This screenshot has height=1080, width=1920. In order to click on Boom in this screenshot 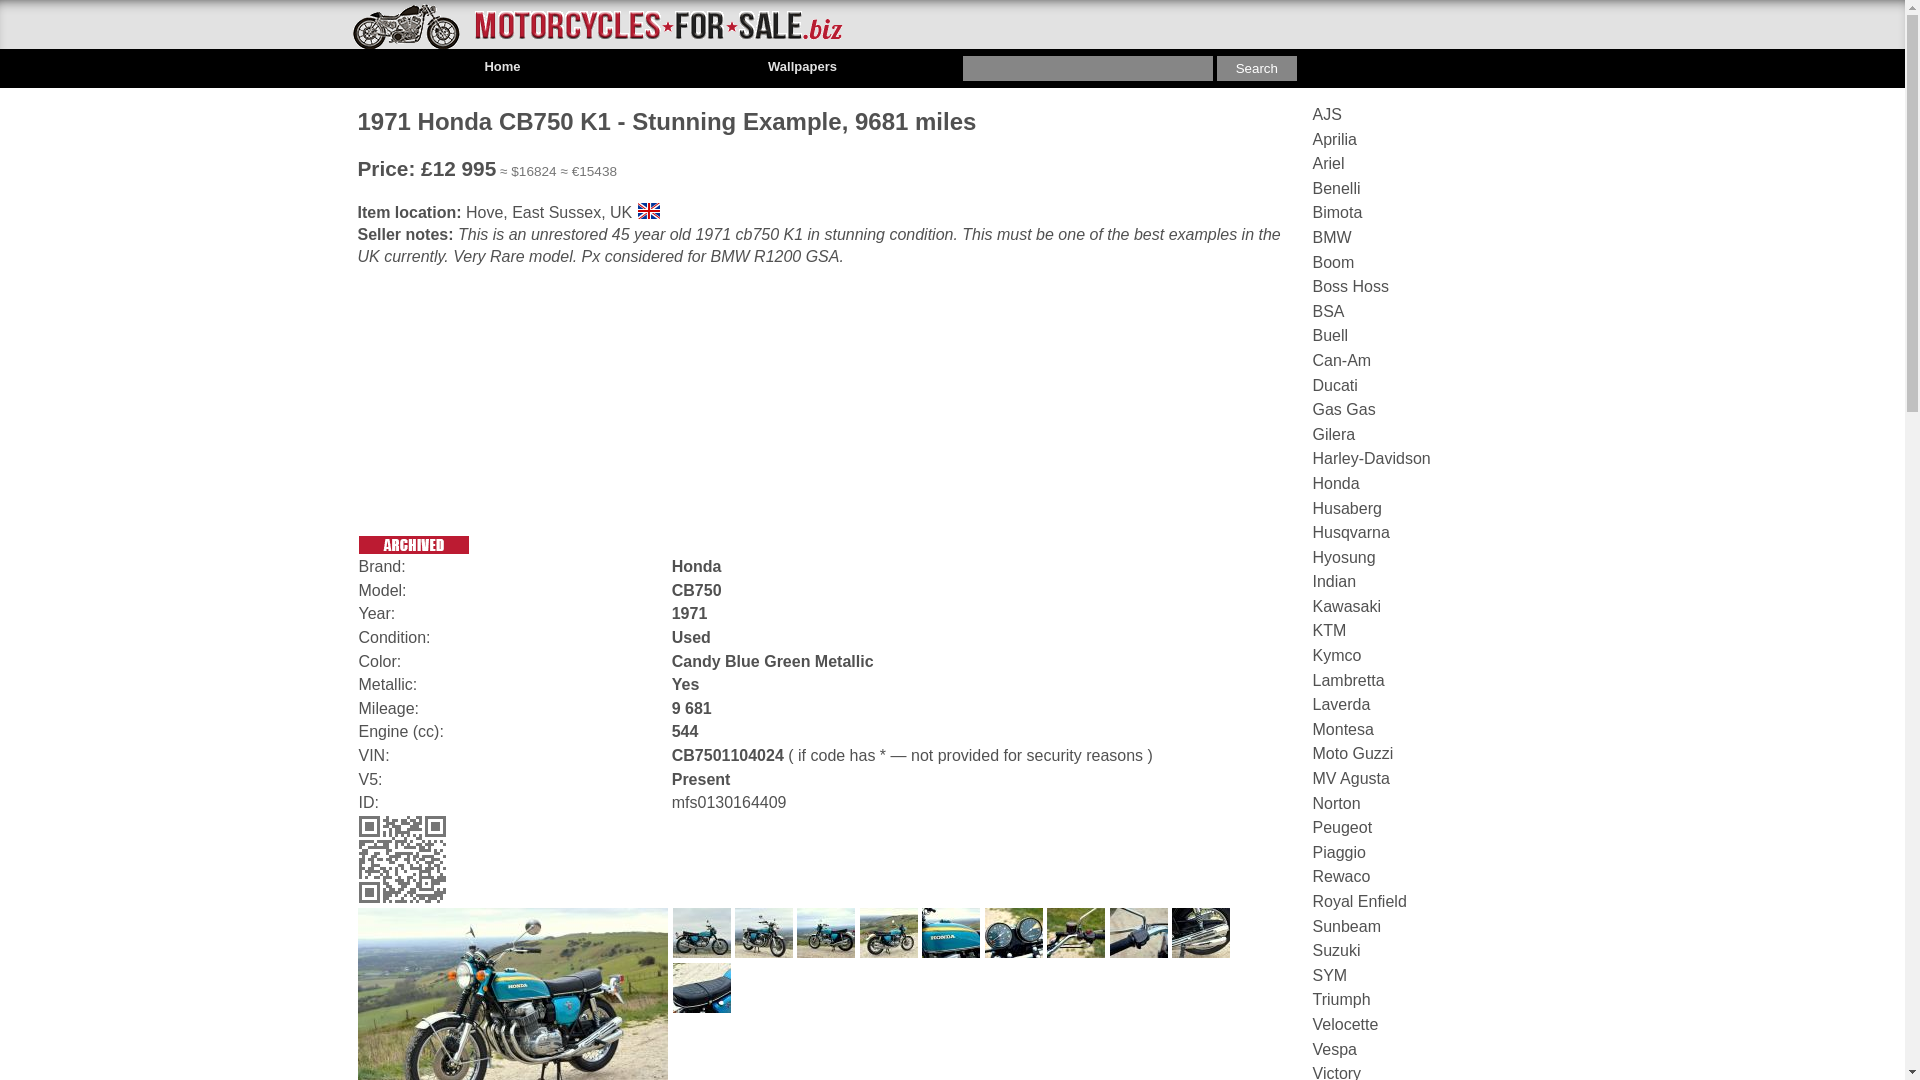, I will do `click(1332, 262)`.